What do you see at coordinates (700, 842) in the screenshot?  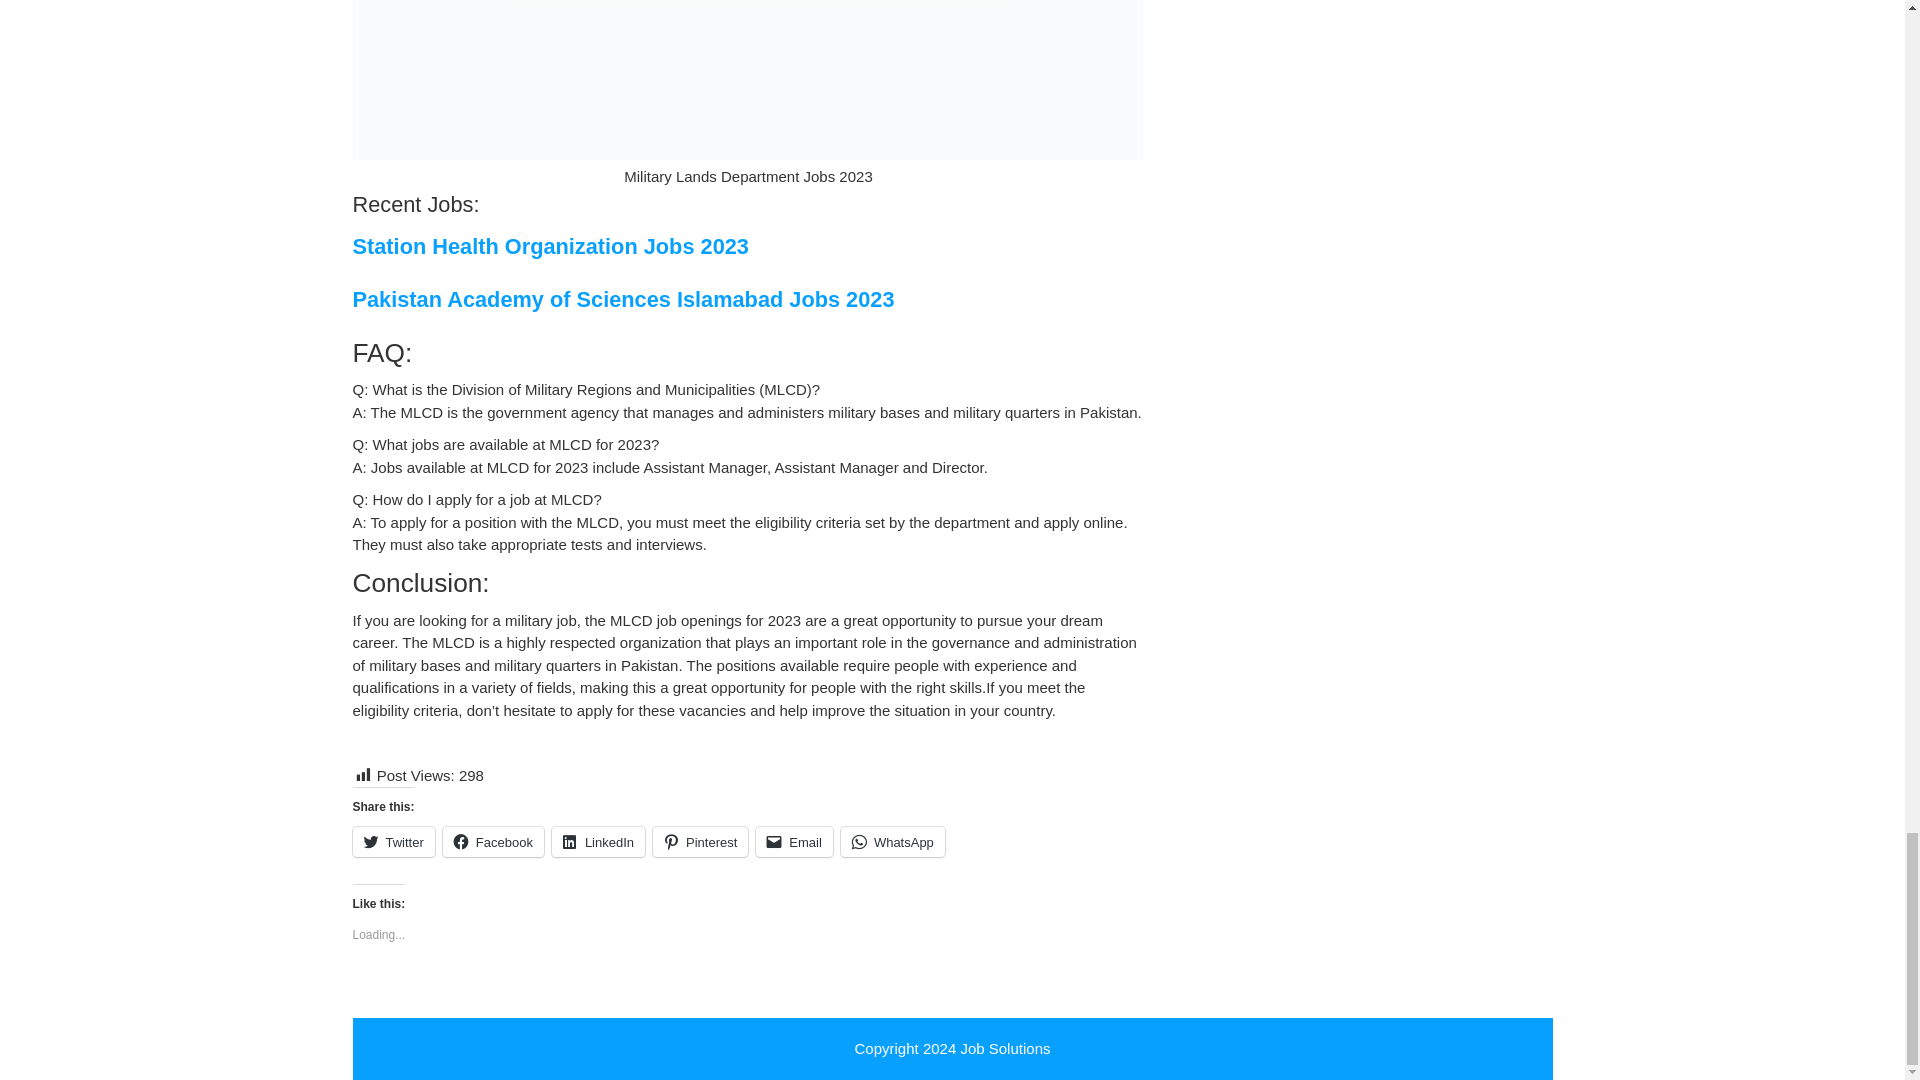 I see `Click to share on Pinterest` at bounding box center [700, 842].